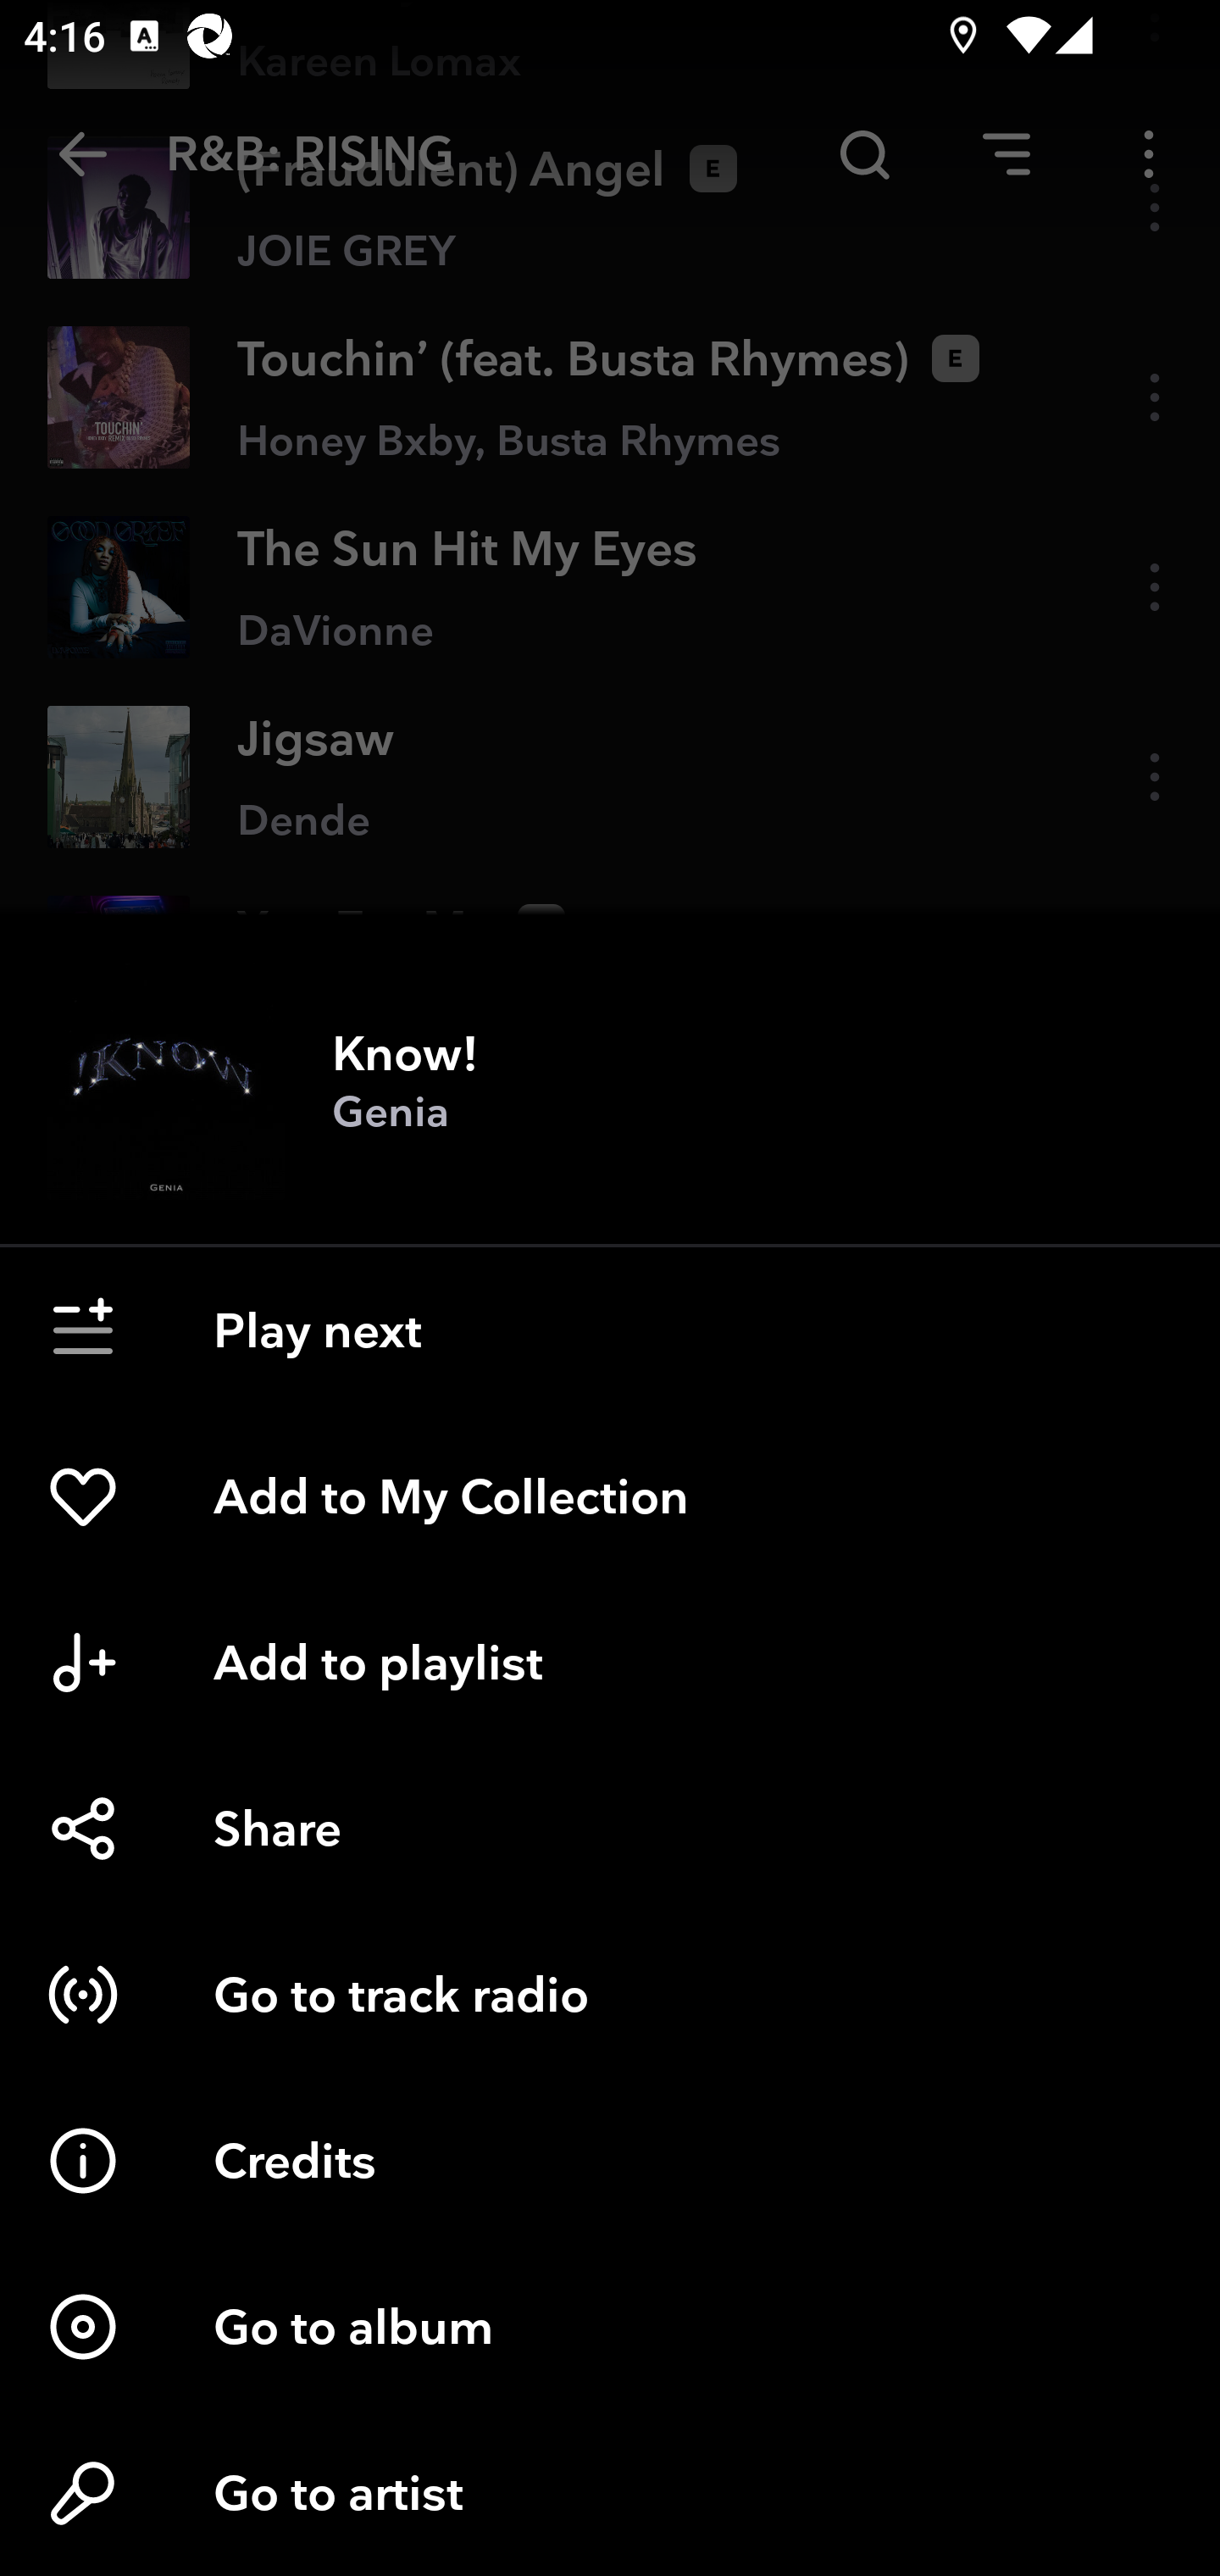 This screenshot has height=2576, width=1220. I want to click on Play next, so click(610, 1330).